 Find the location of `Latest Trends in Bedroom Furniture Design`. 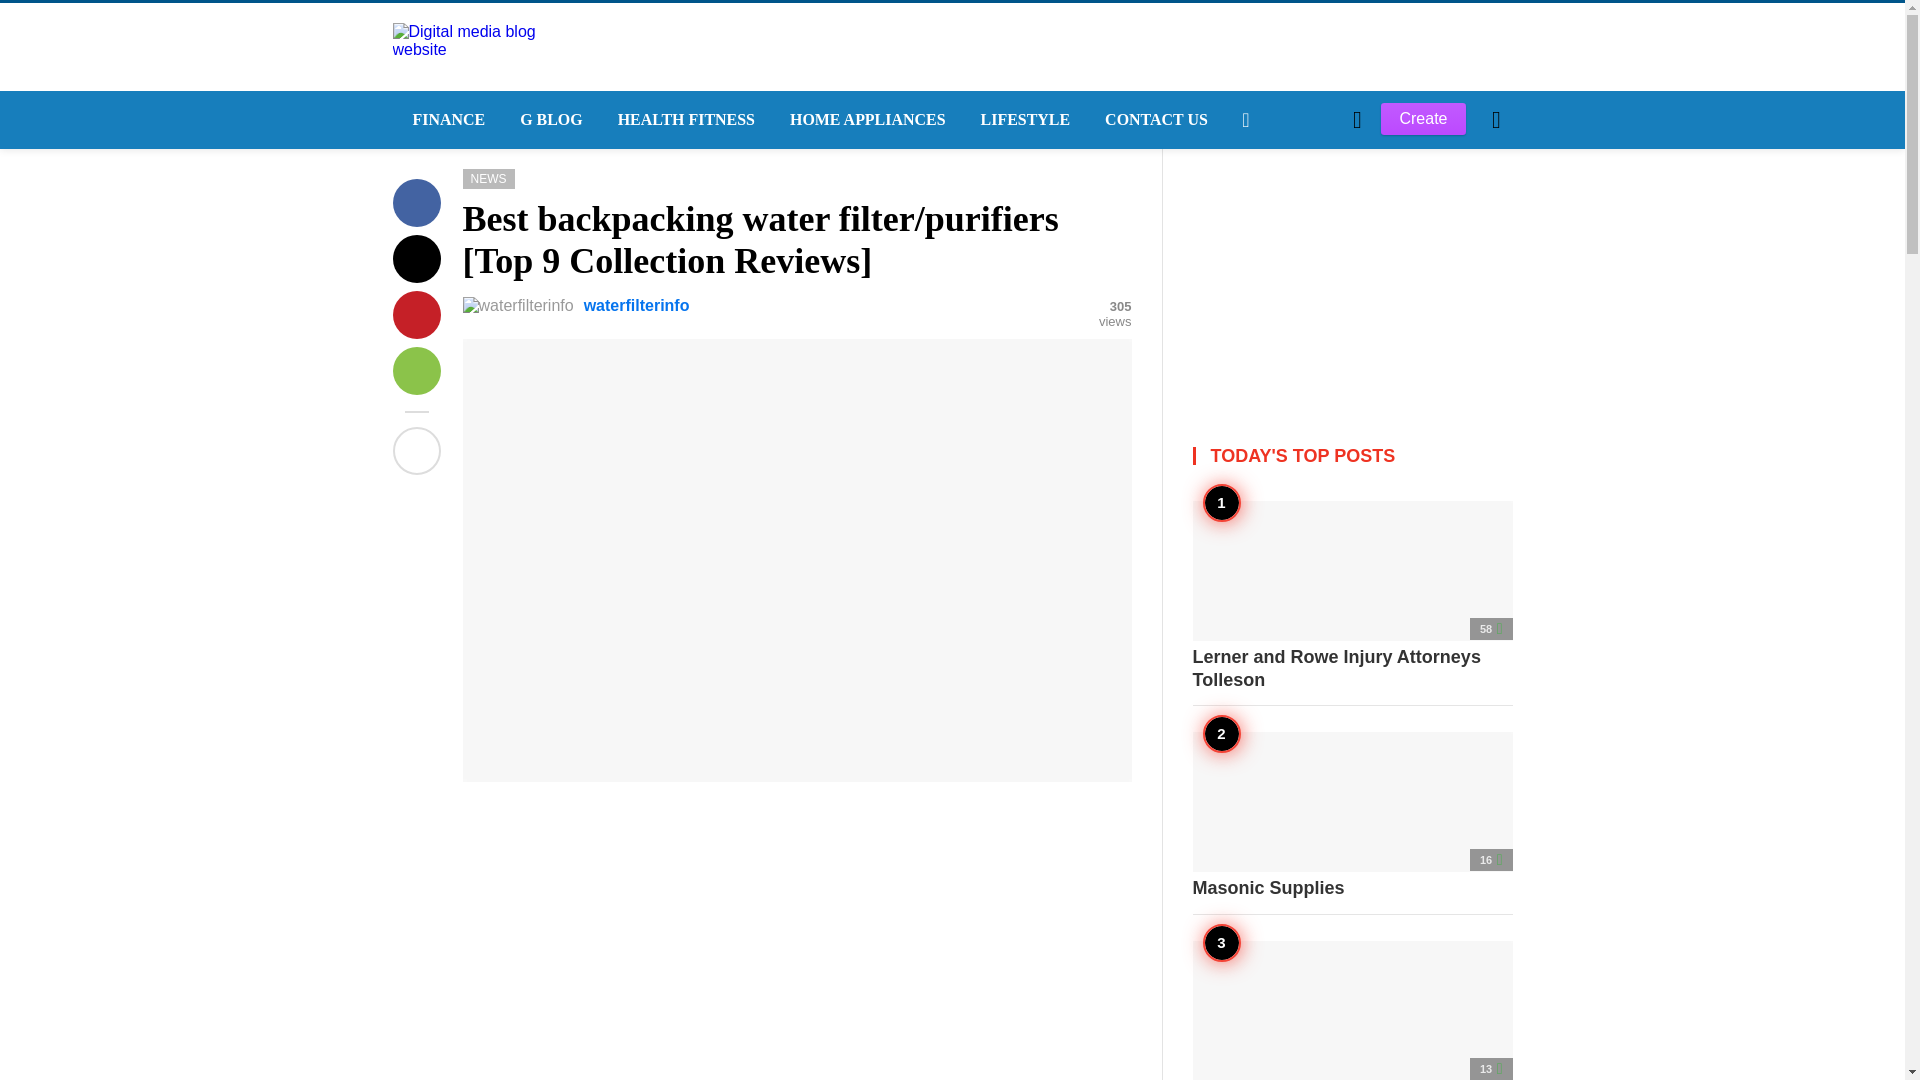

Latest Trends in Bedroom Furniture Design is located at coordinates (1352, 1010).